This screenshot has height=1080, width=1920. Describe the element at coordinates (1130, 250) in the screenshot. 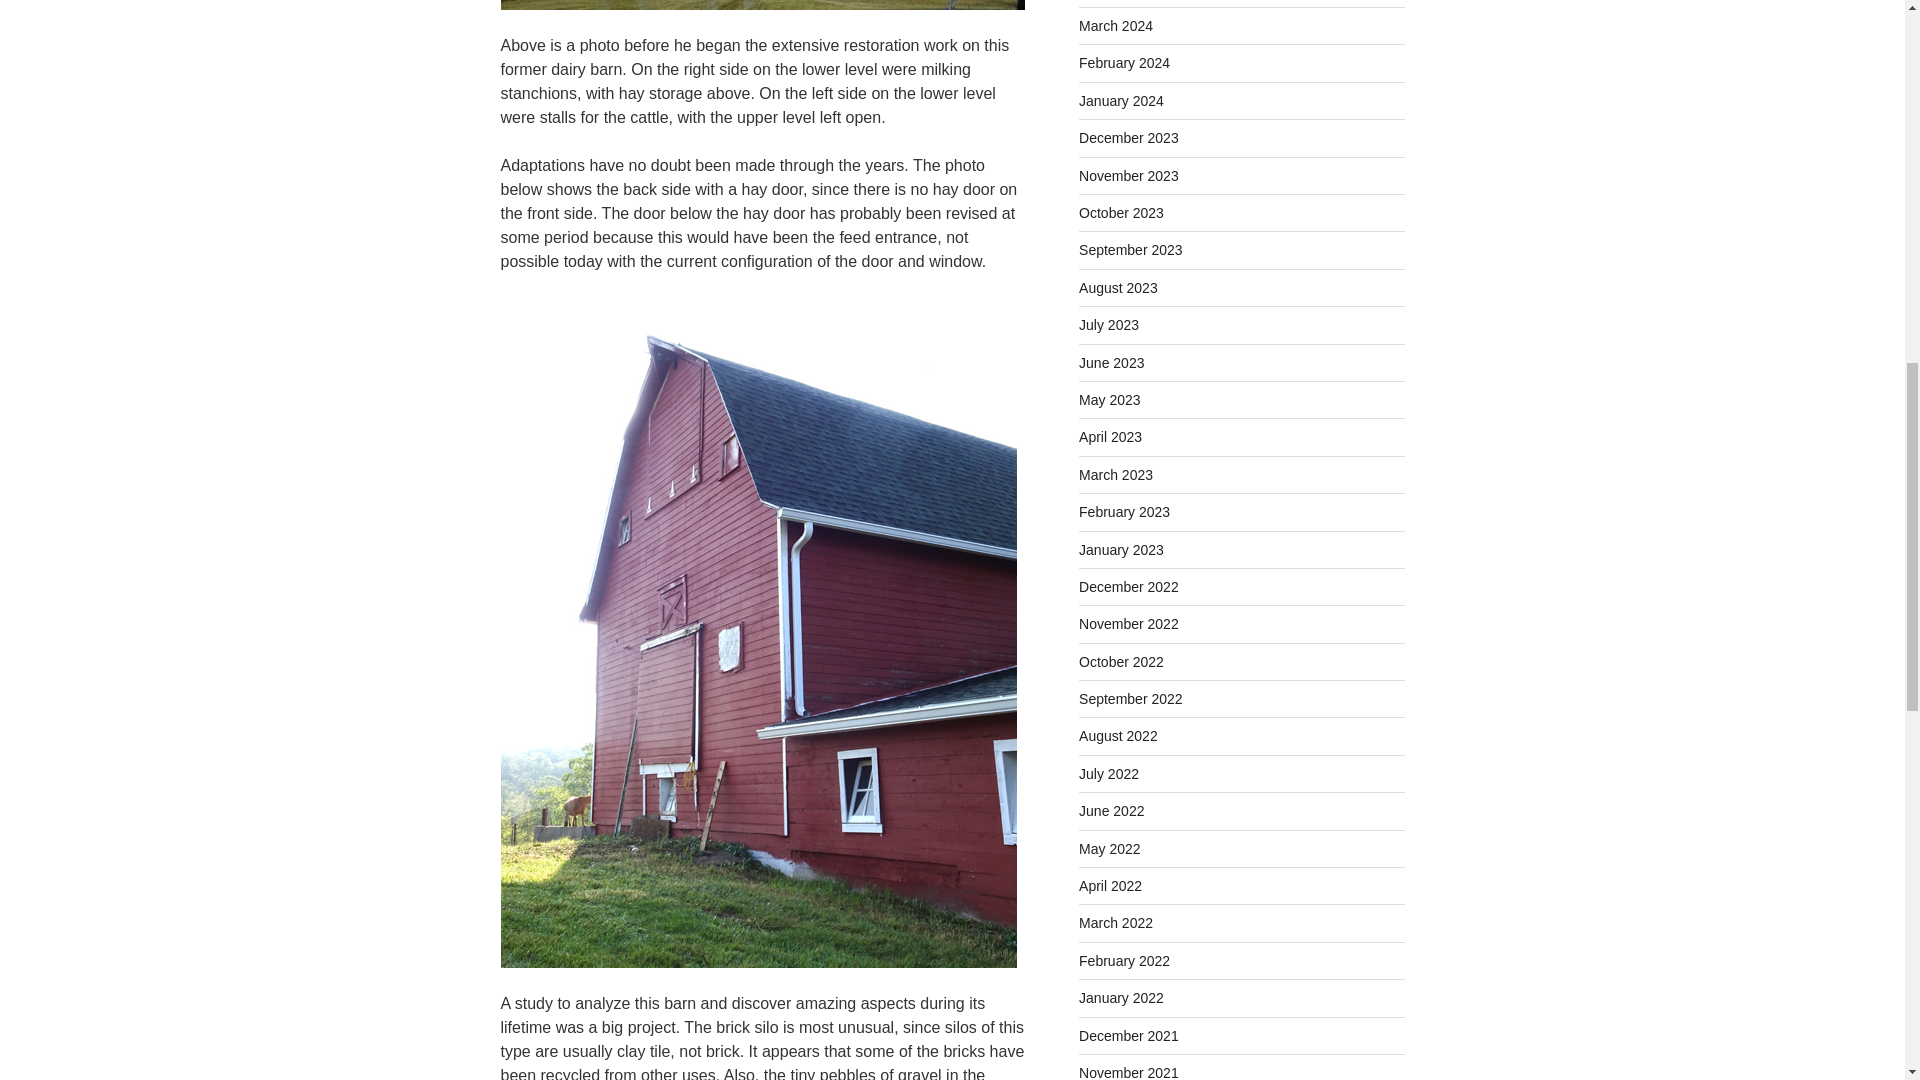

I see `September 2023` at that location.